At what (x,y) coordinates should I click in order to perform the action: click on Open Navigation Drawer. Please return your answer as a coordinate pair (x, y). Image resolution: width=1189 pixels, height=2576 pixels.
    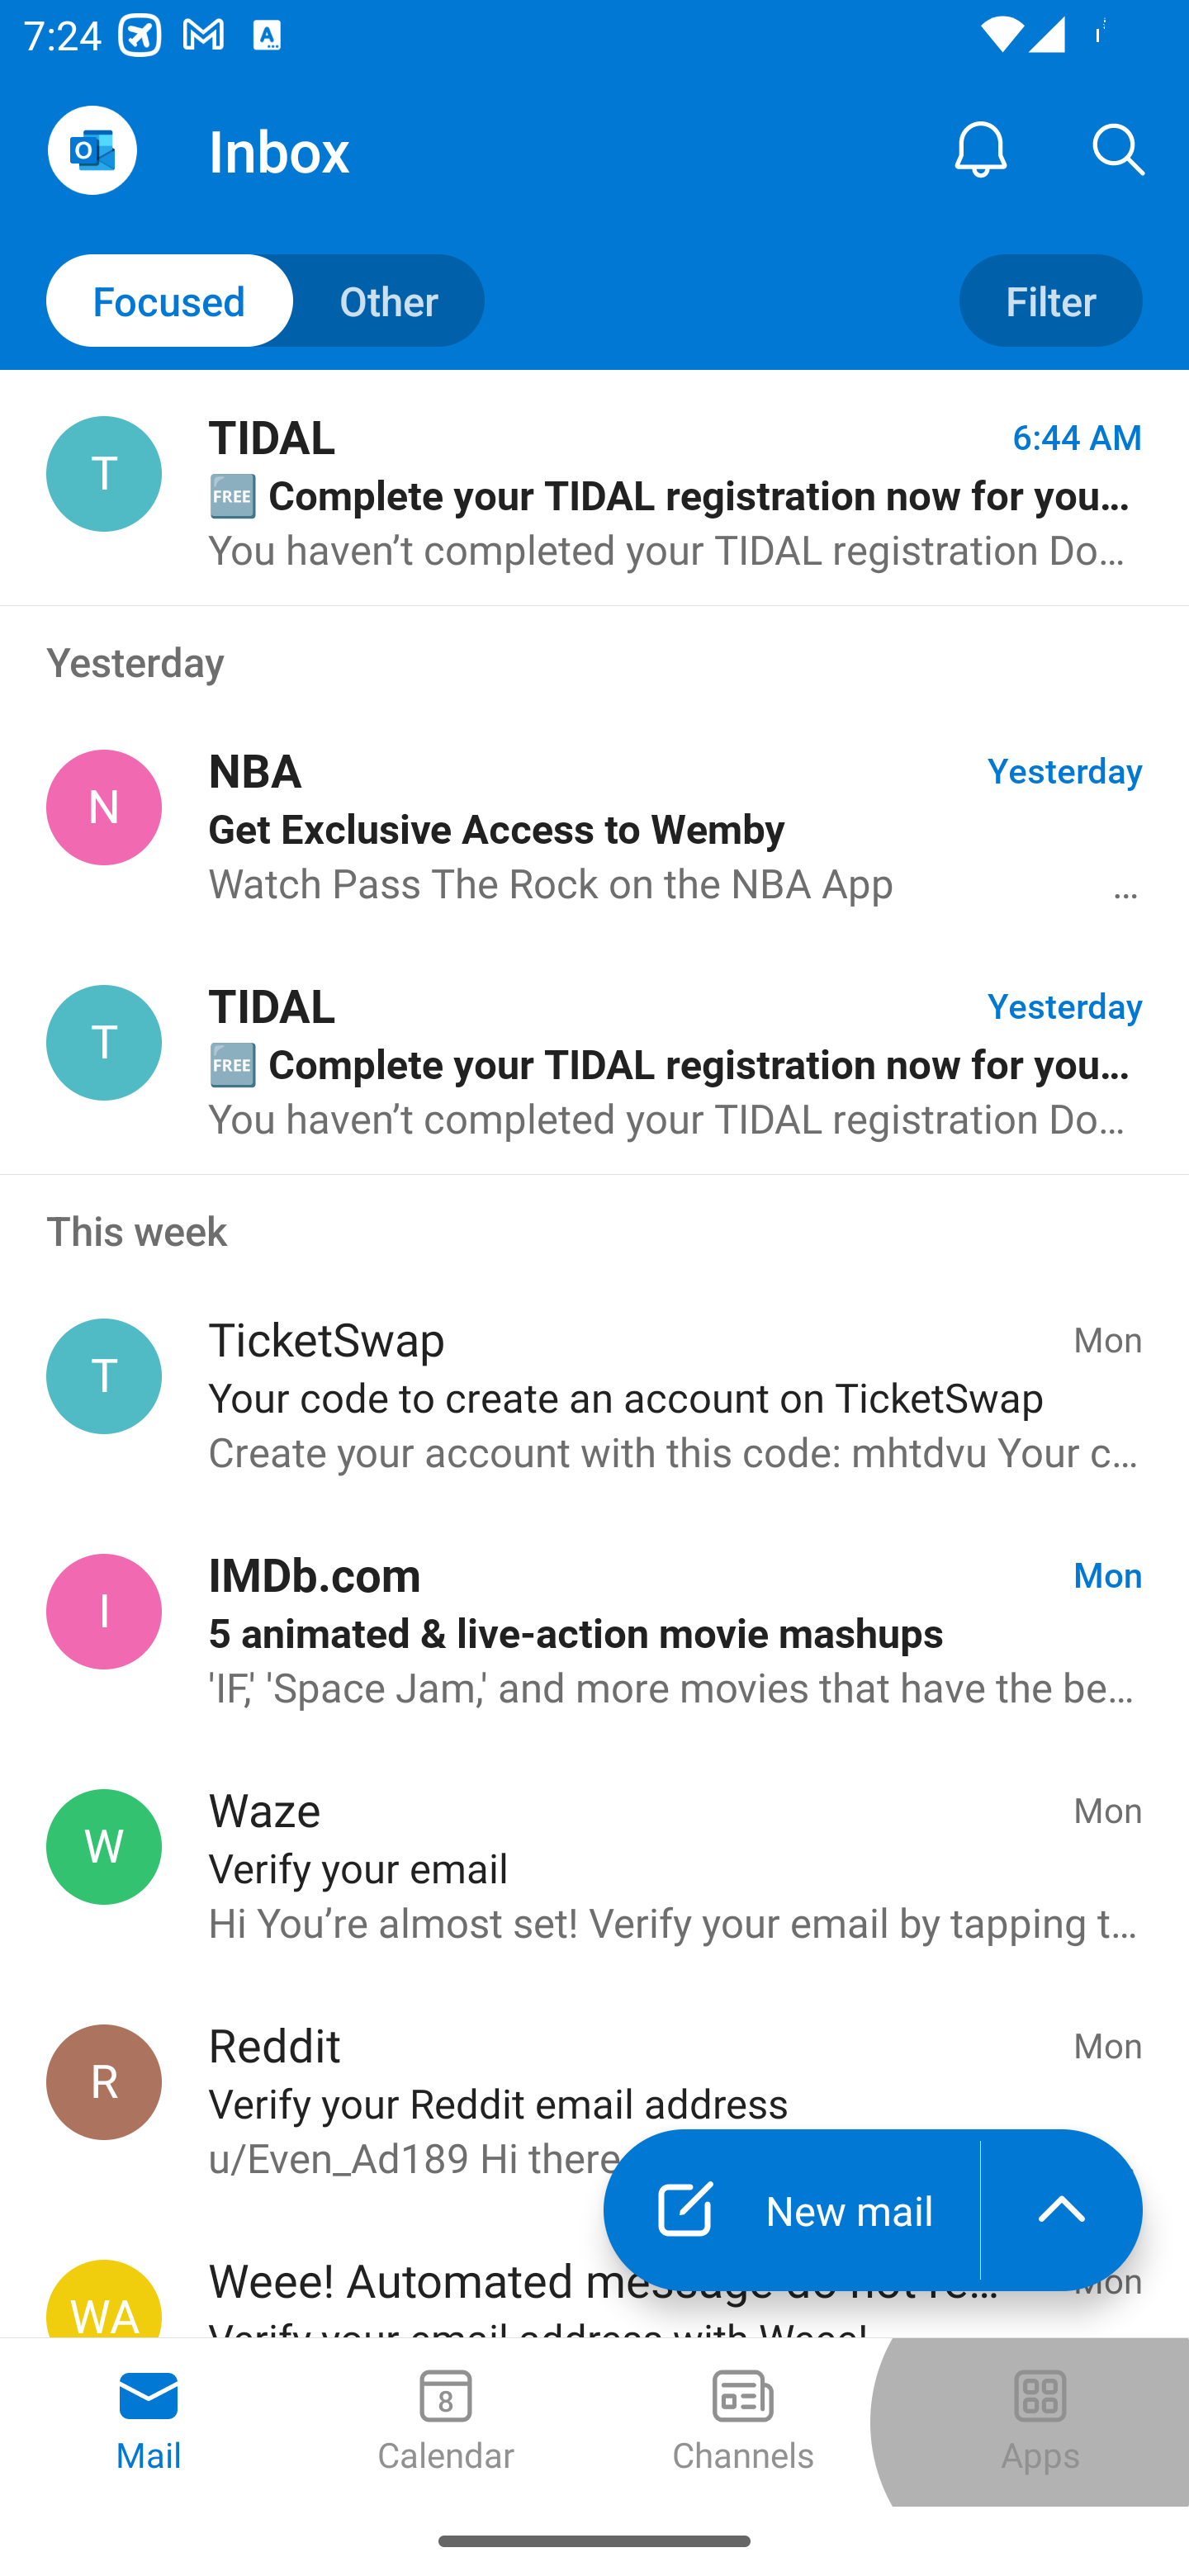
    Looking at the image, I should click on (92, 150).